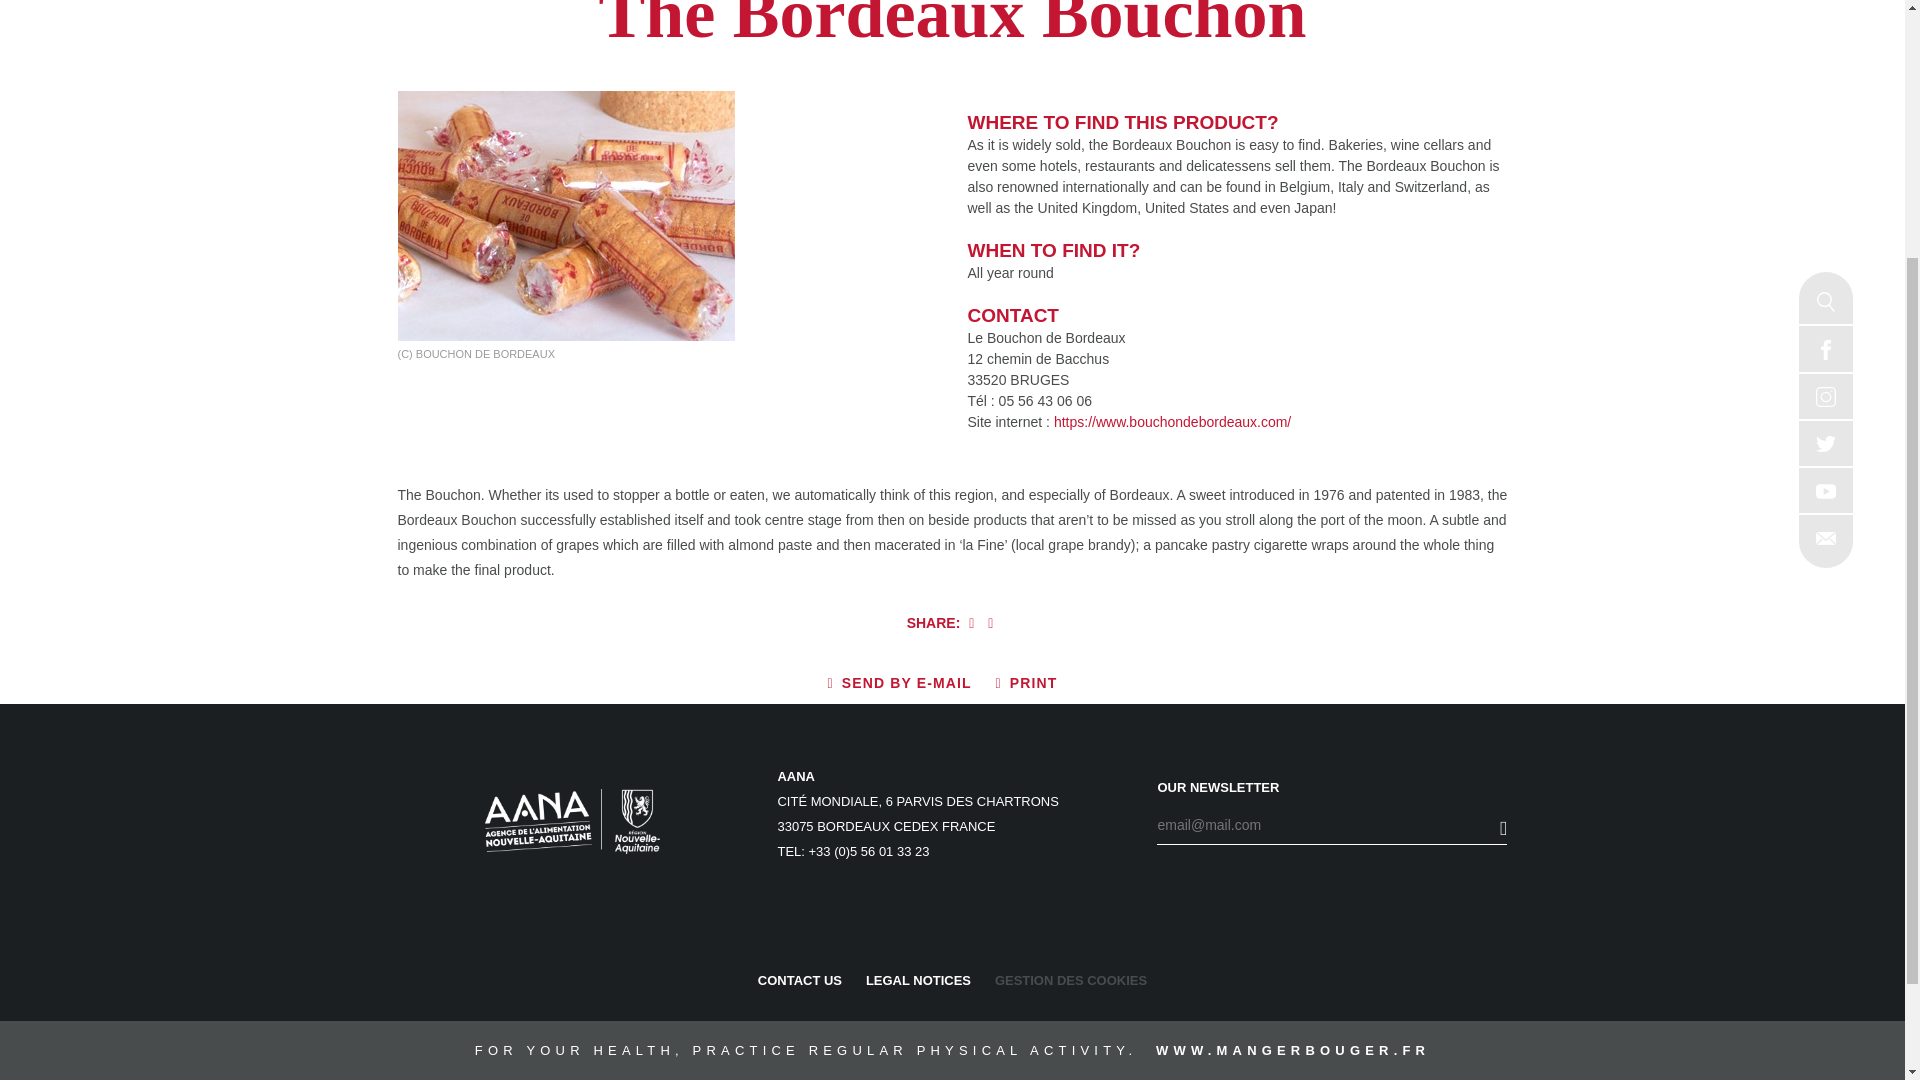  Describe the element at coordinates (1026, 683) in the screenshot. I see `PRINT` at that location.